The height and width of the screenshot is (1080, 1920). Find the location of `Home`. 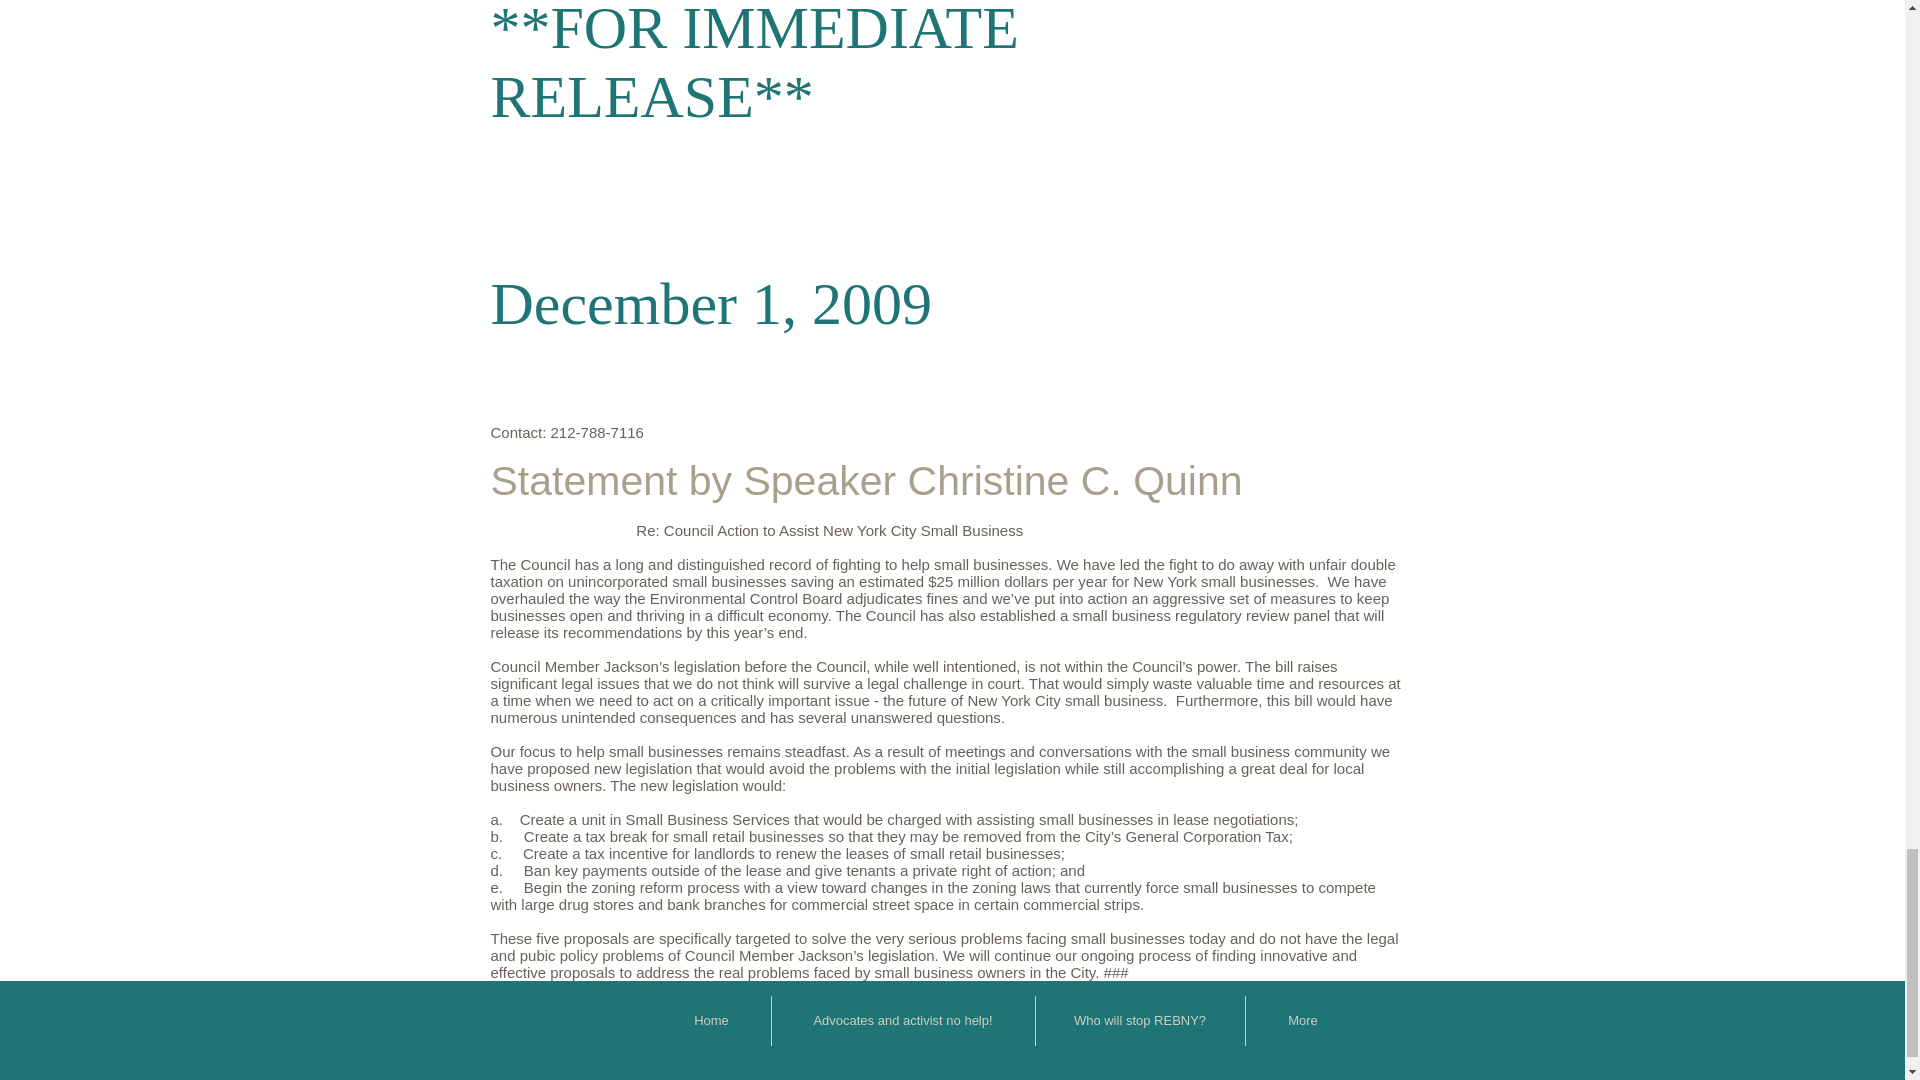

Home is located at coordinates (710, 1020).